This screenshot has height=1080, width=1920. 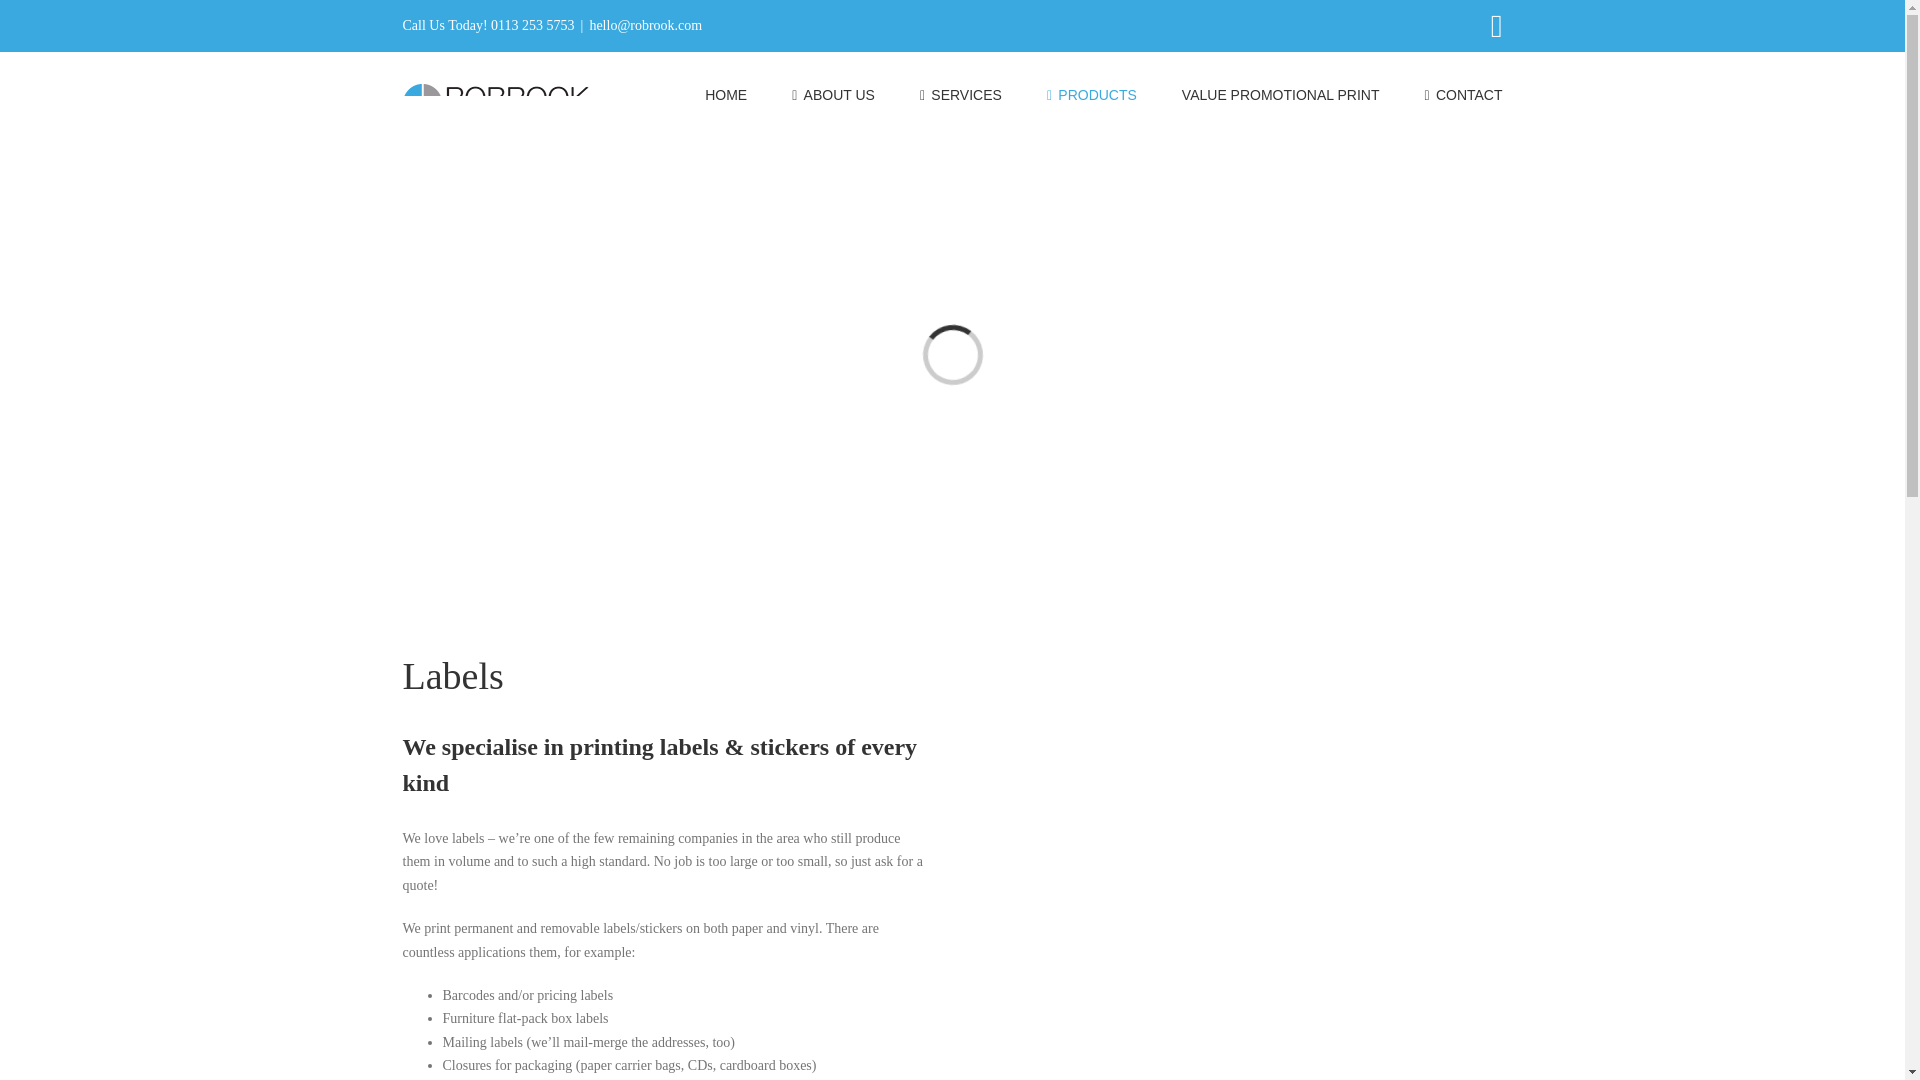 I want to click on VALUE PROMOTIONAL PRINT, so click(x=1281, y=94).